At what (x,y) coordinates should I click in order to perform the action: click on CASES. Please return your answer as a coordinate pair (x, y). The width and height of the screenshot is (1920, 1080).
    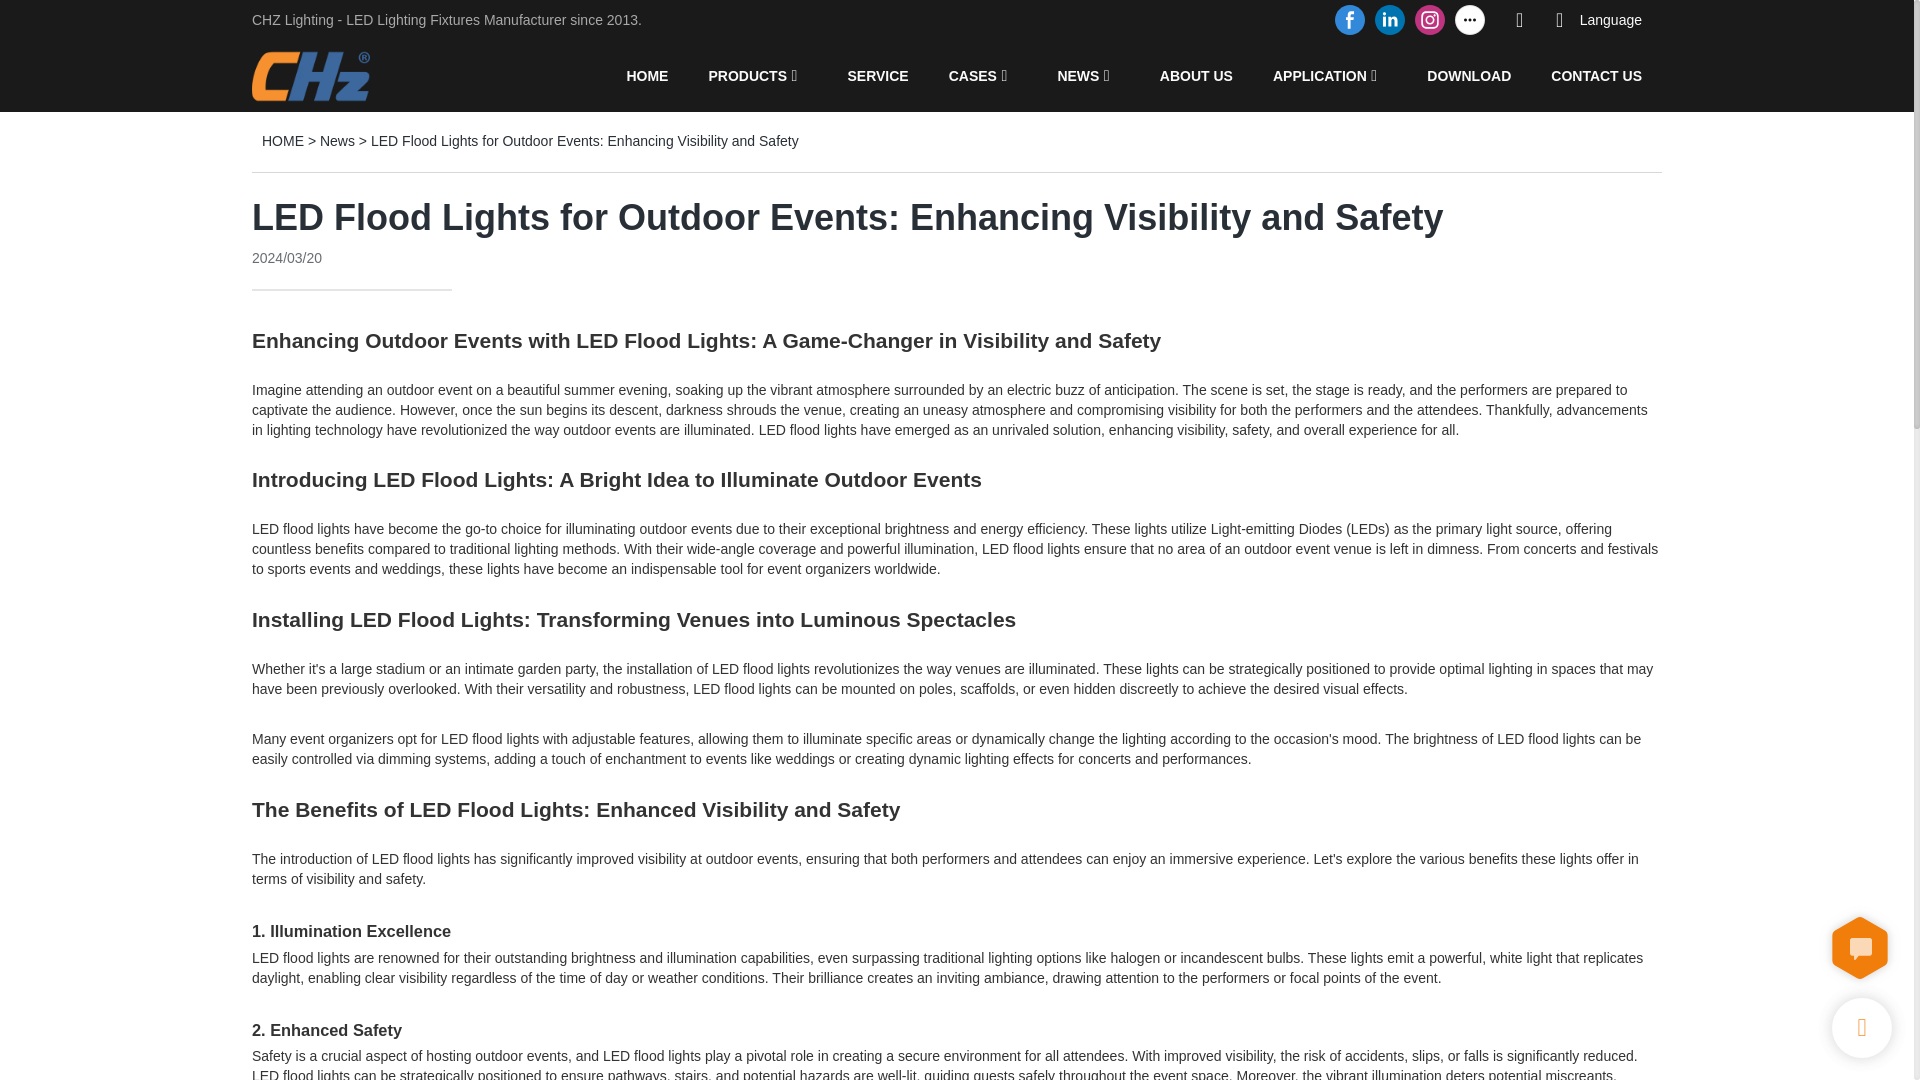
    Looking at the image, I should click on (972, 75).